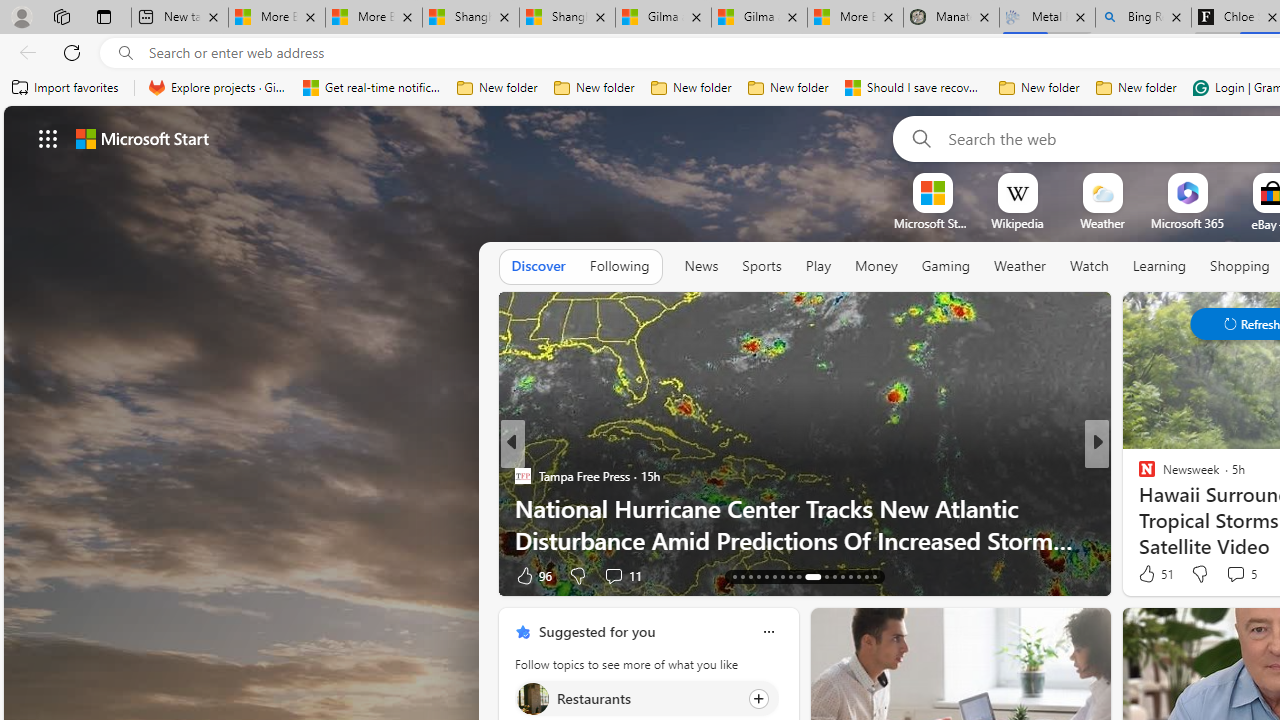 This screenshot has height=720, width=1280. Describe the element at coordinates (914, 88) in the screenshot. I see `Should I save recovered Word documents? - Microsoft Support` at that location.